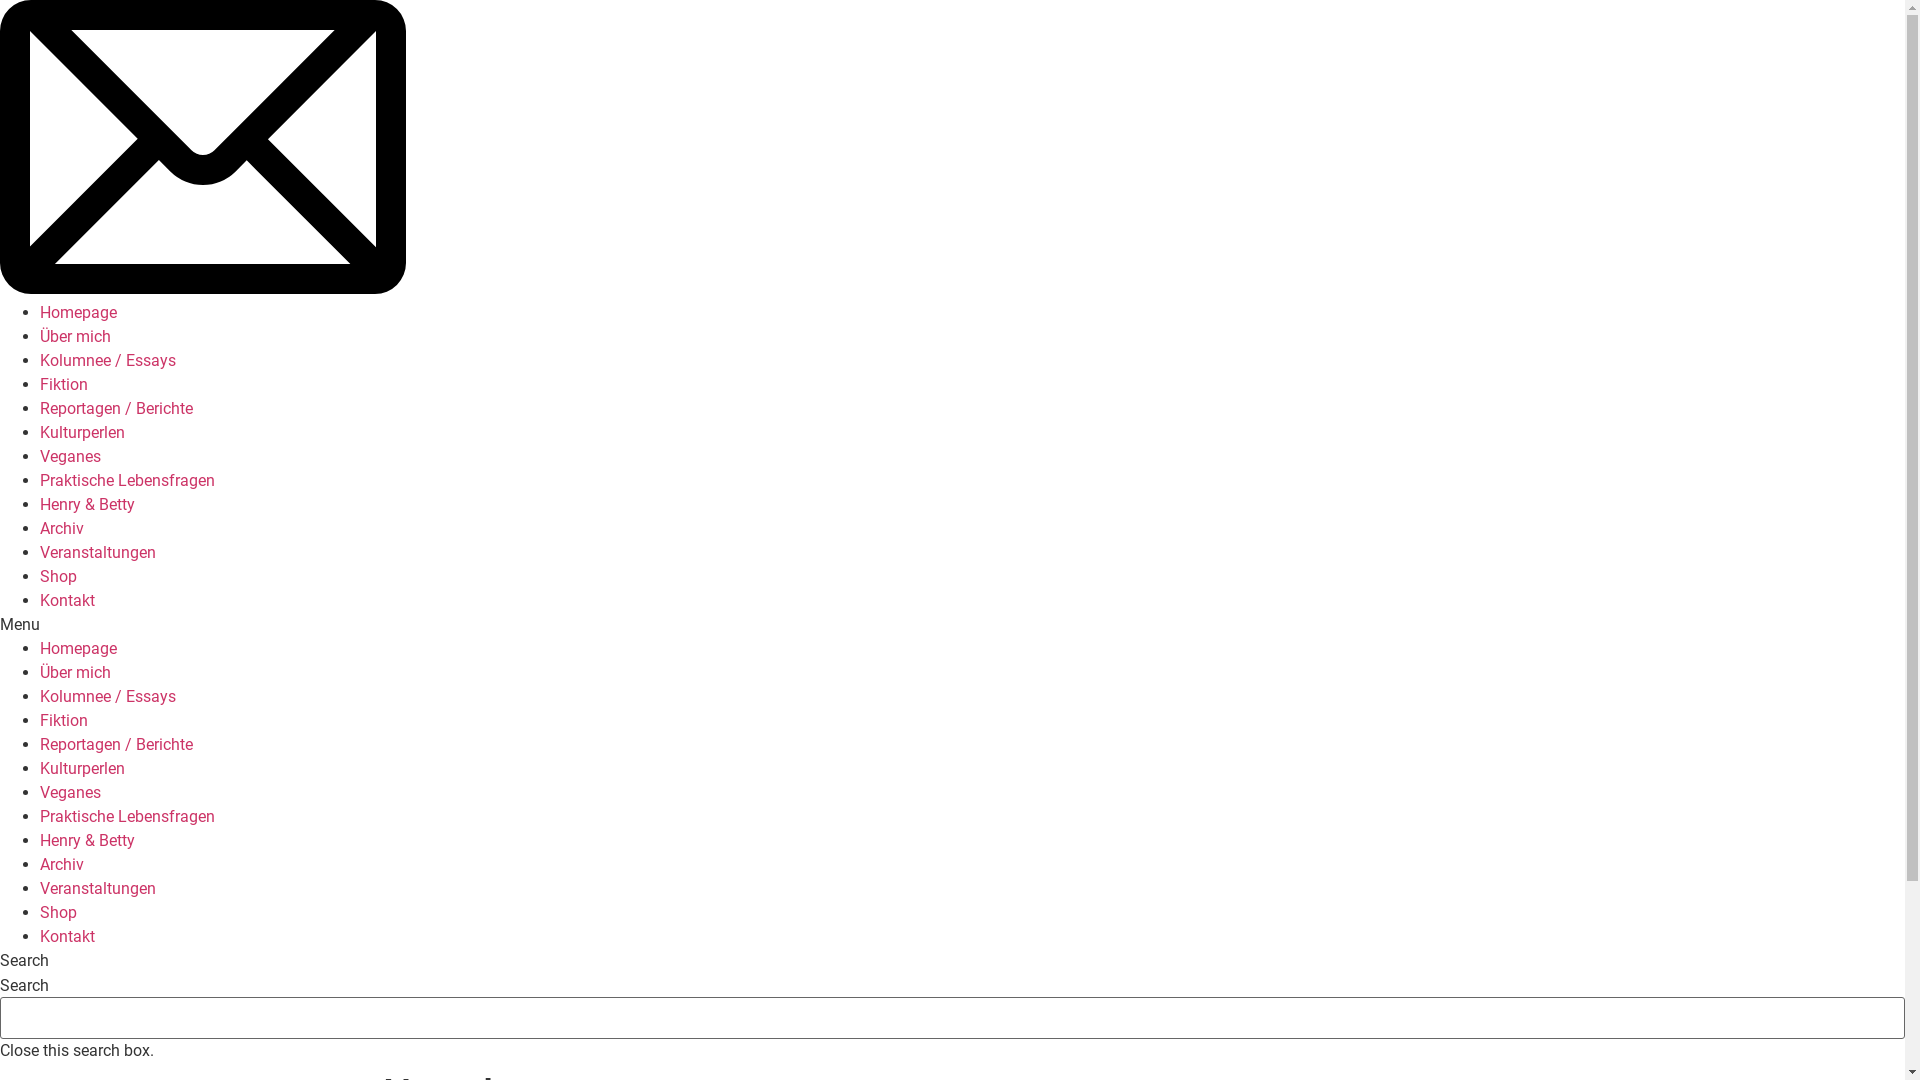 This screenshot has height=1080, width=1920. I want to click on Veranstaltungen, so click(98, 888).